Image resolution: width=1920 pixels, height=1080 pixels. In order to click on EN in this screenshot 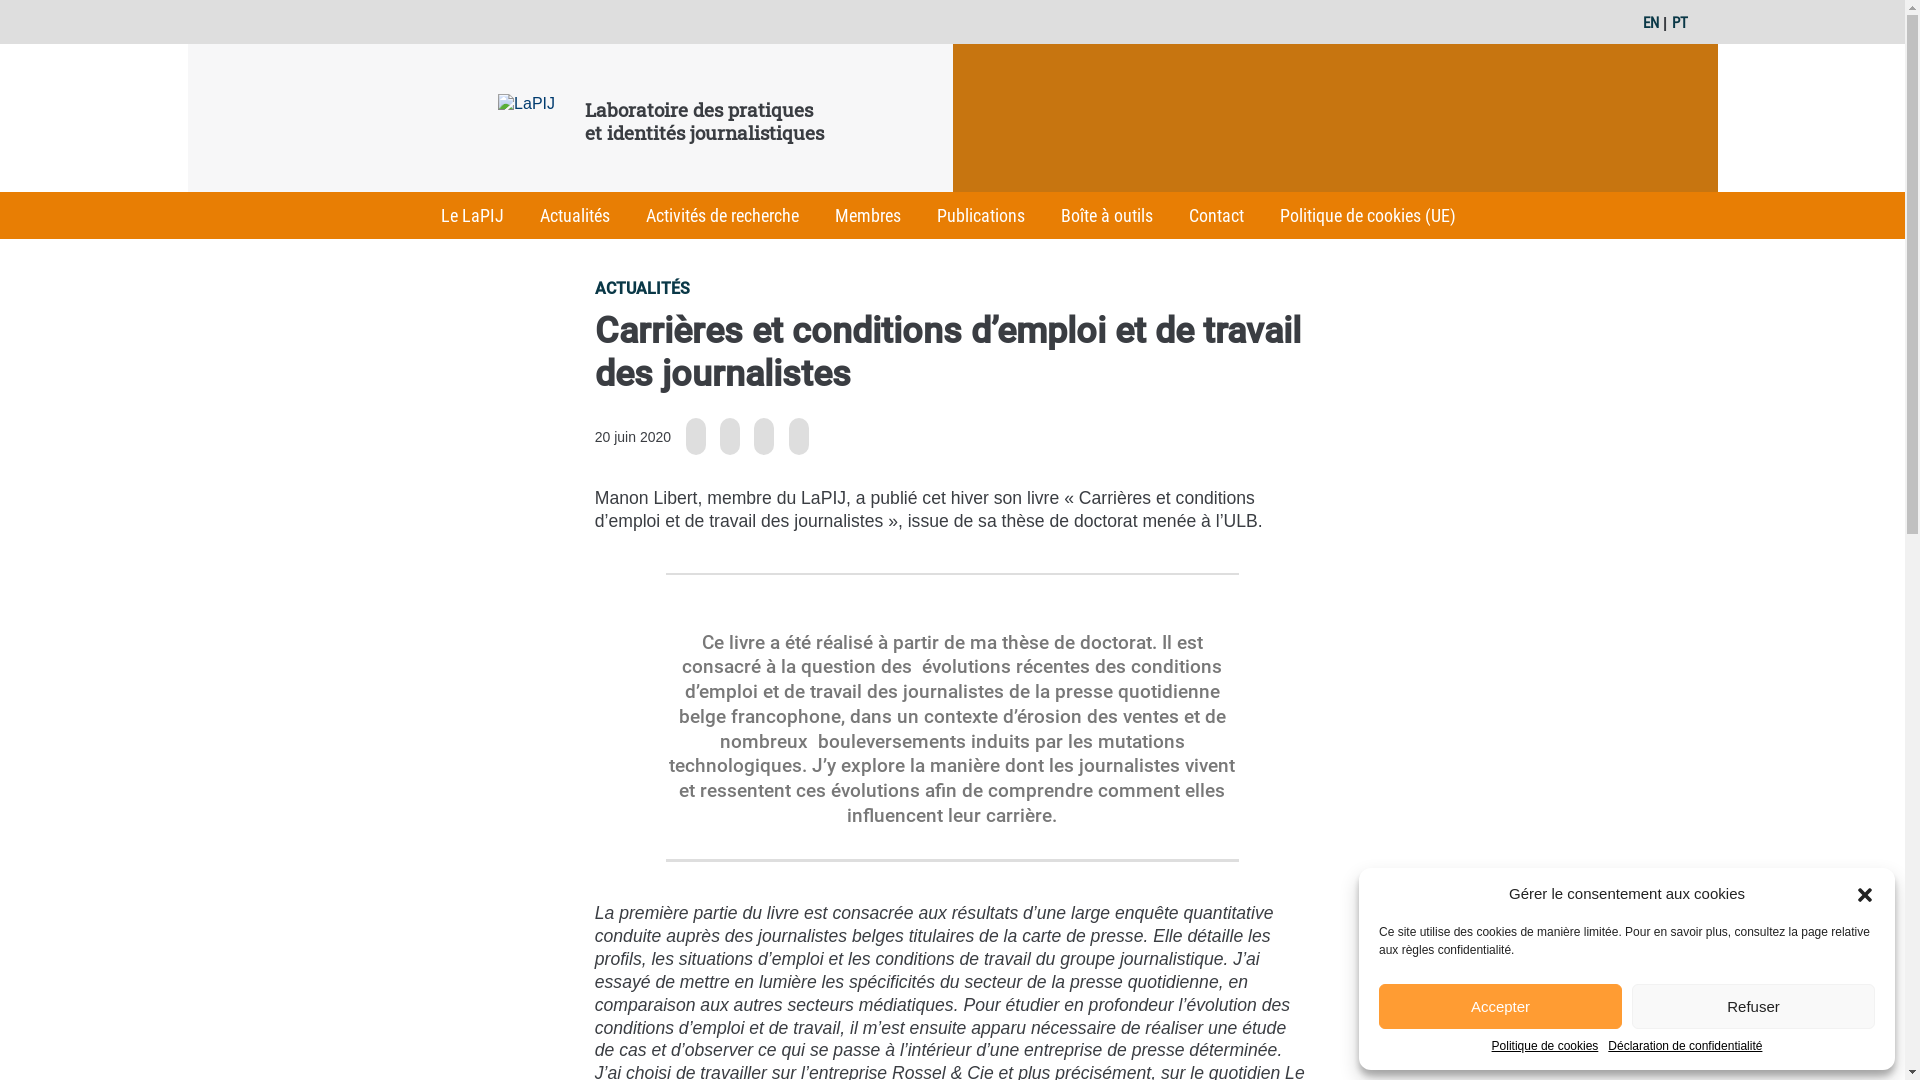, I will do `click(1651, 23)`.